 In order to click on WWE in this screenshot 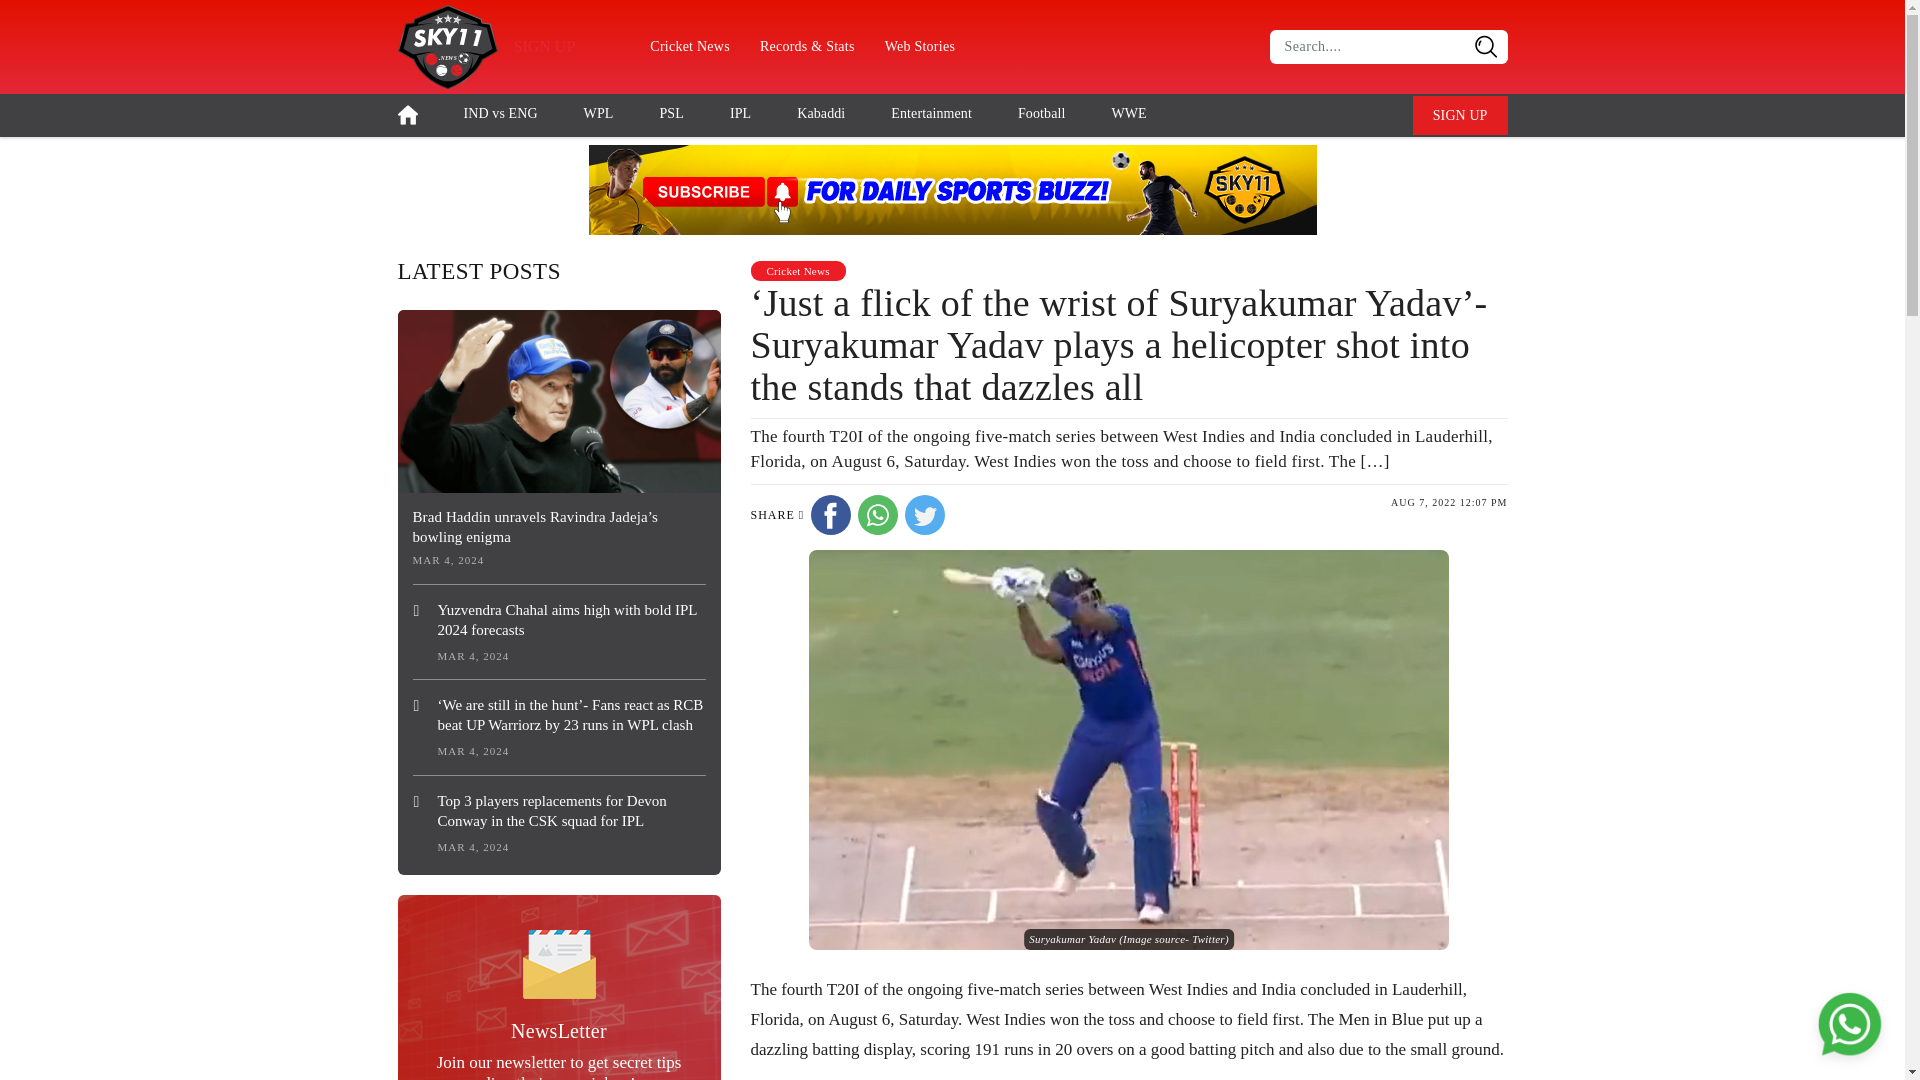, I will do `click(1128, 112)`.